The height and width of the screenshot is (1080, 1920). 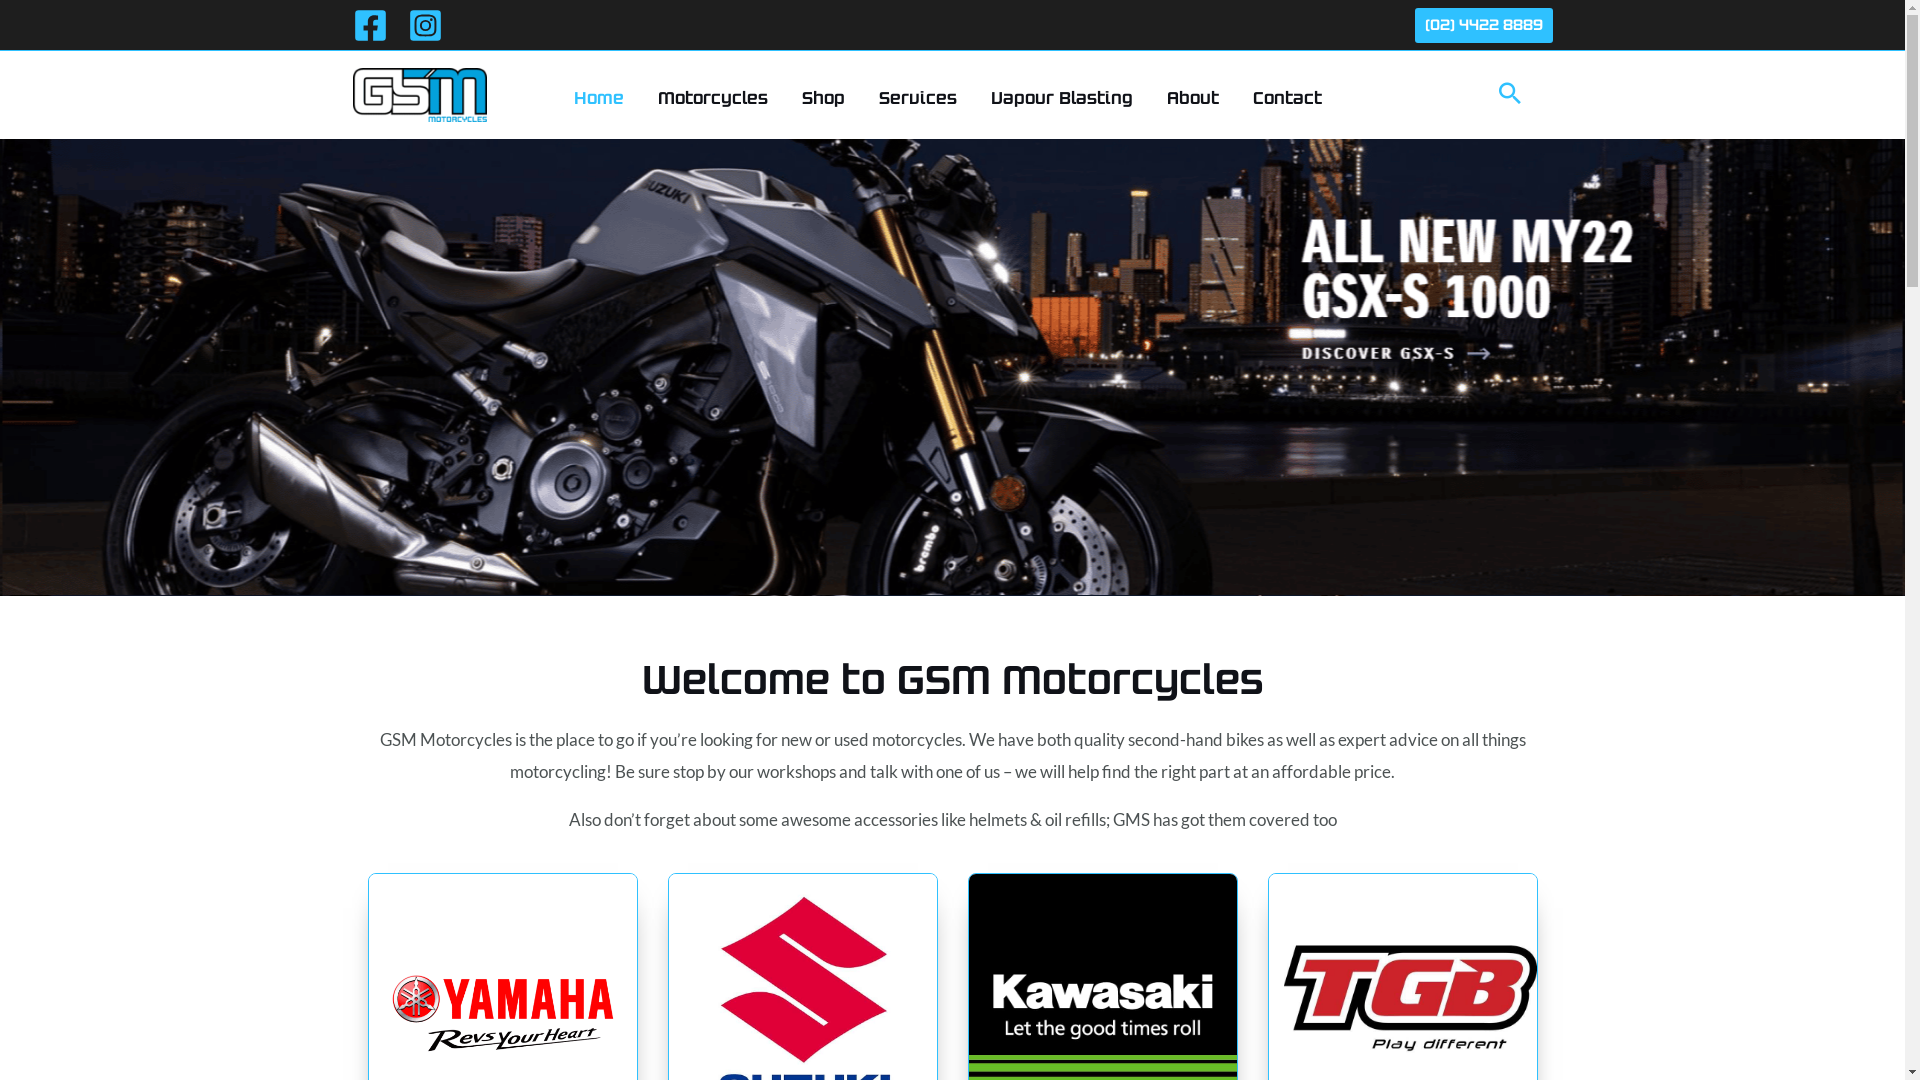 I want to click on Contact, so click(x=1288, y=99).